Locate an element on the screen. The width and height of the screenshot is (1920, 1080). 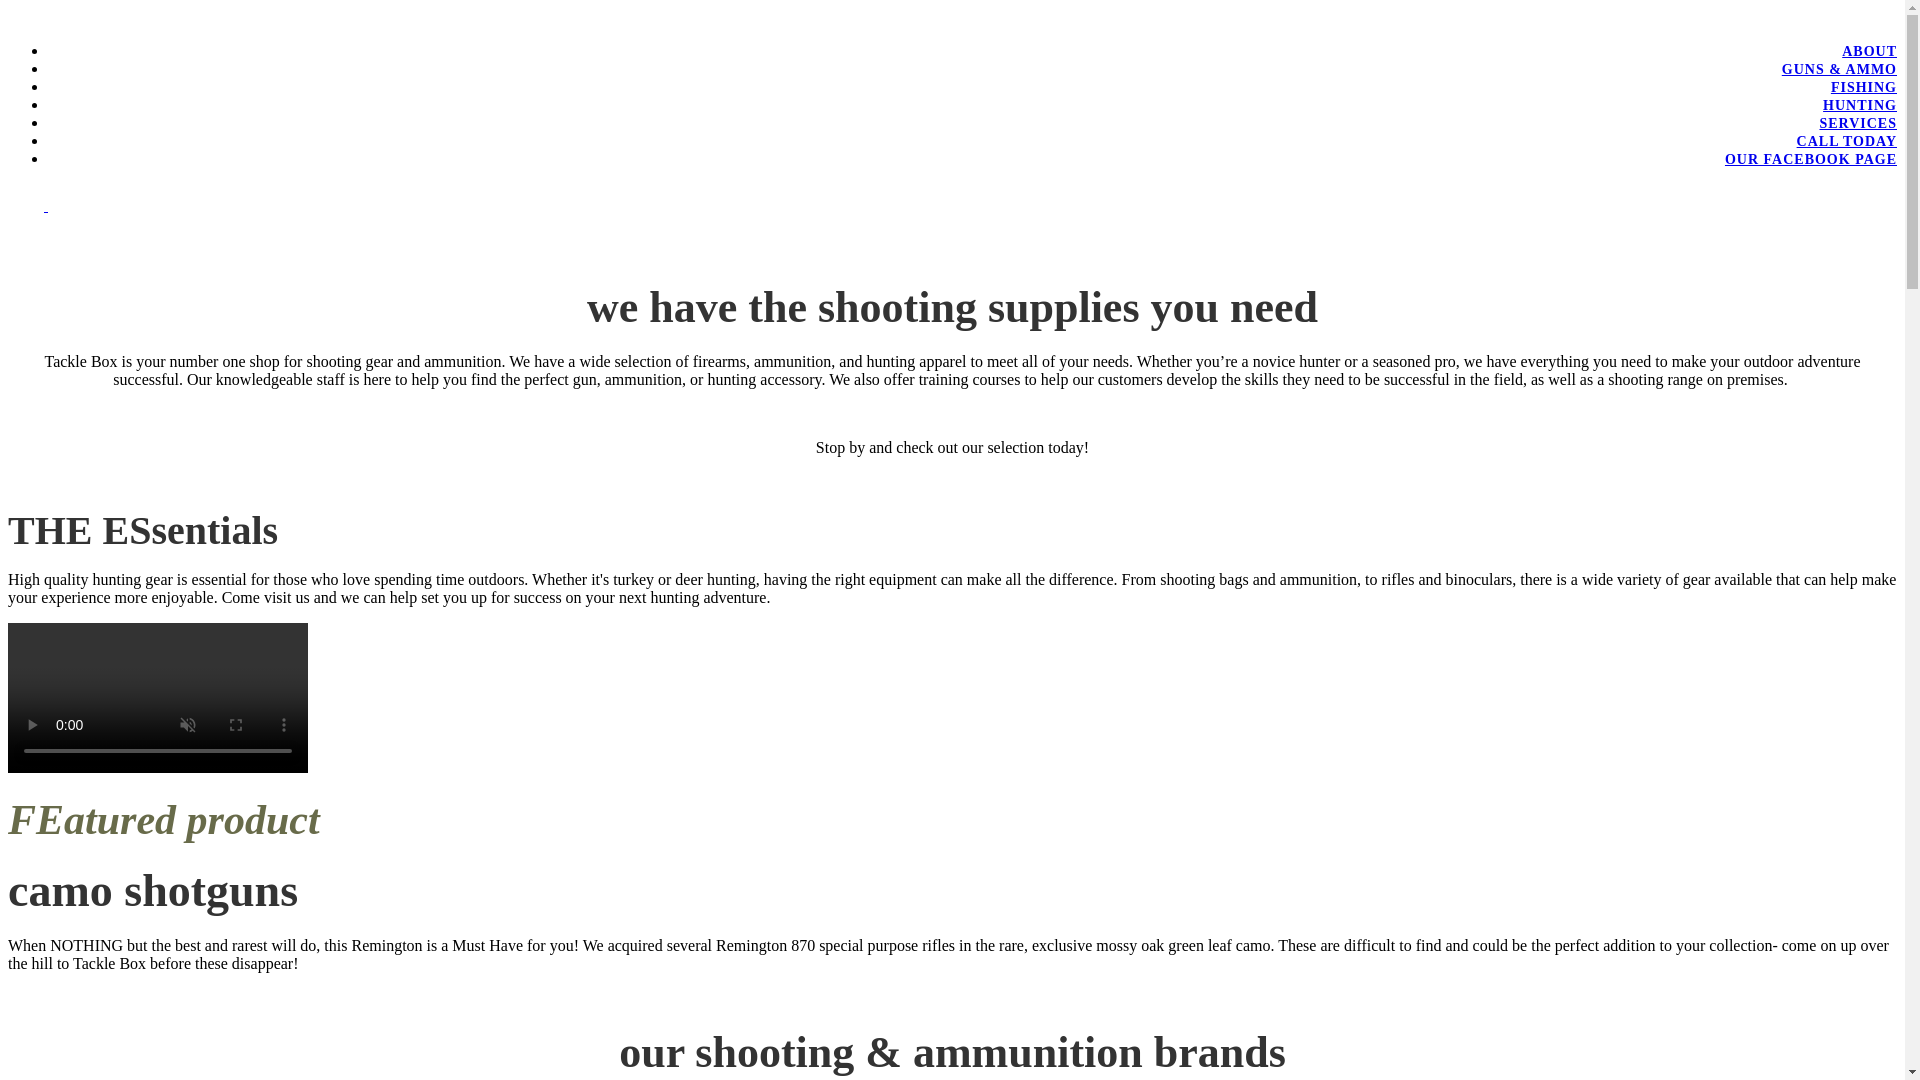
Menu is located at coordinates (40, 204).